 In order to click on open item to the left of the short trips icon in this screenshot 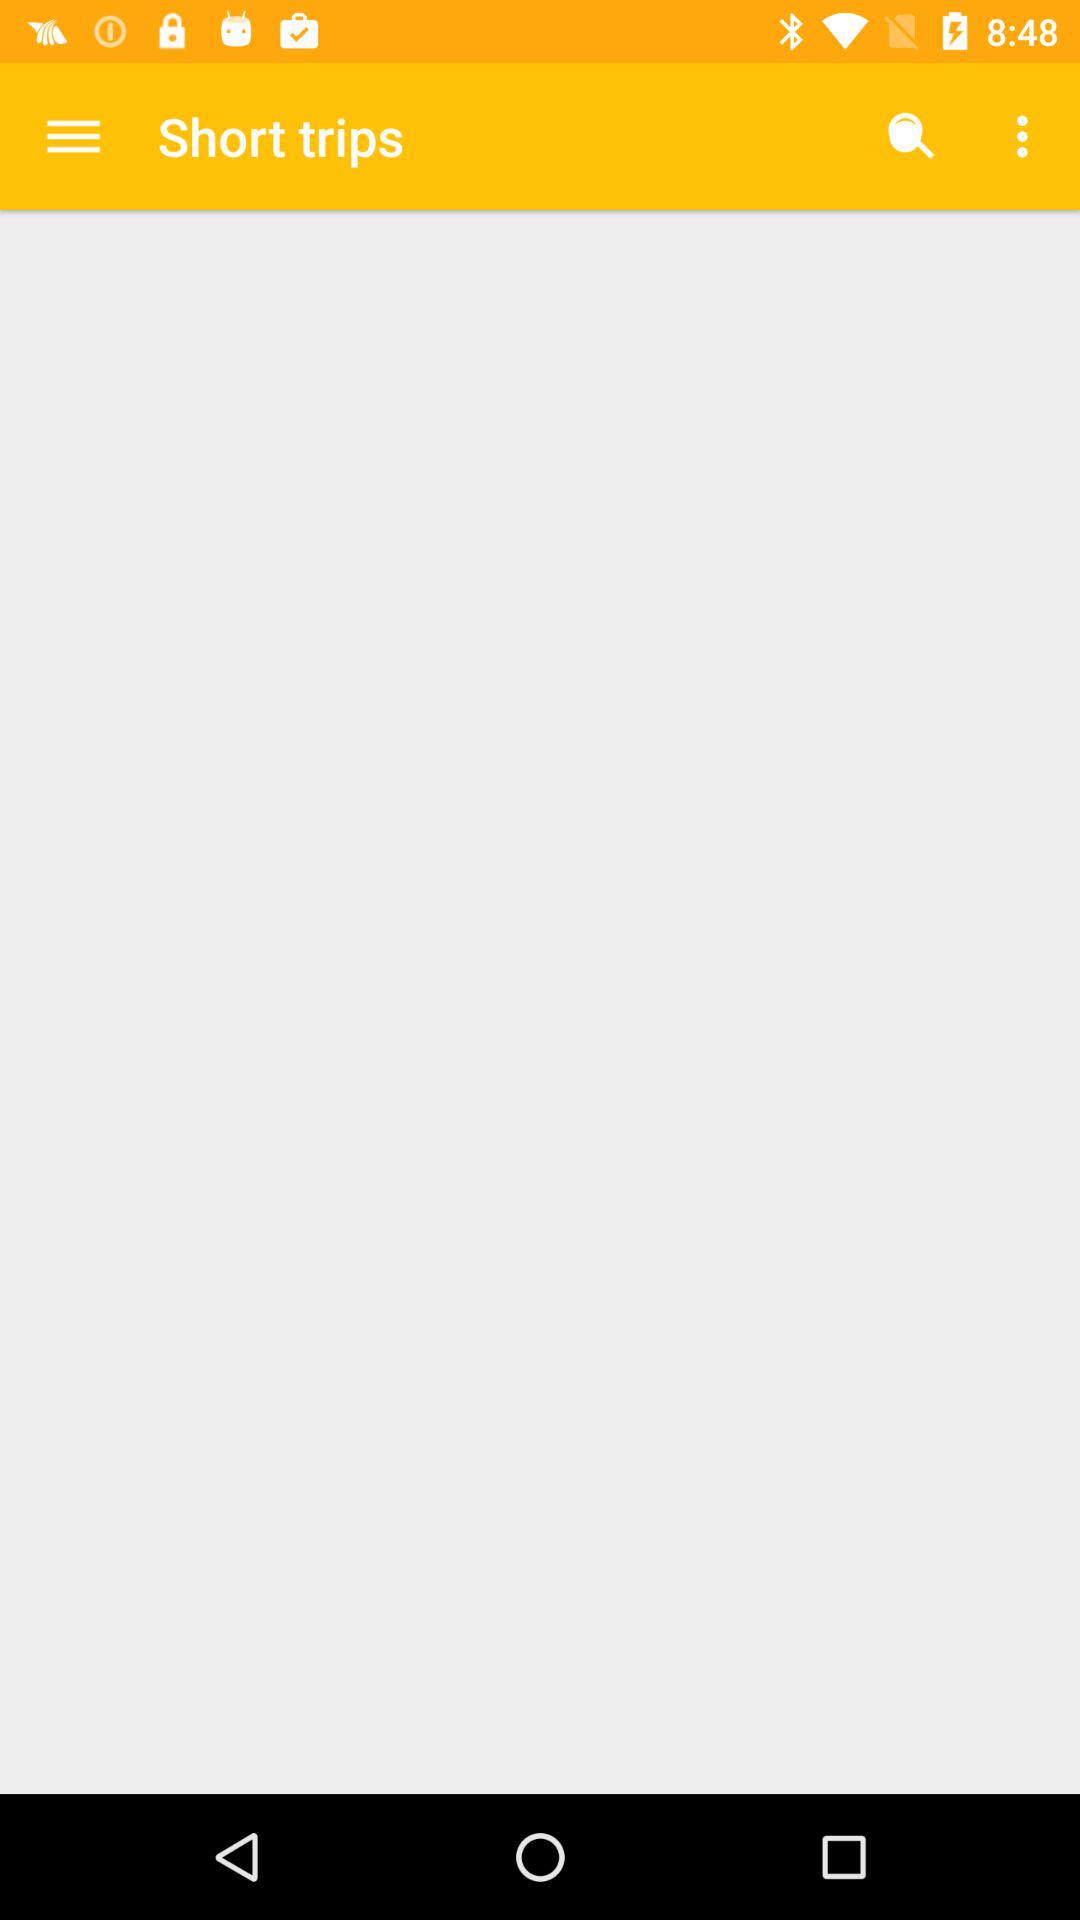, I will do `click(73, 136)`.